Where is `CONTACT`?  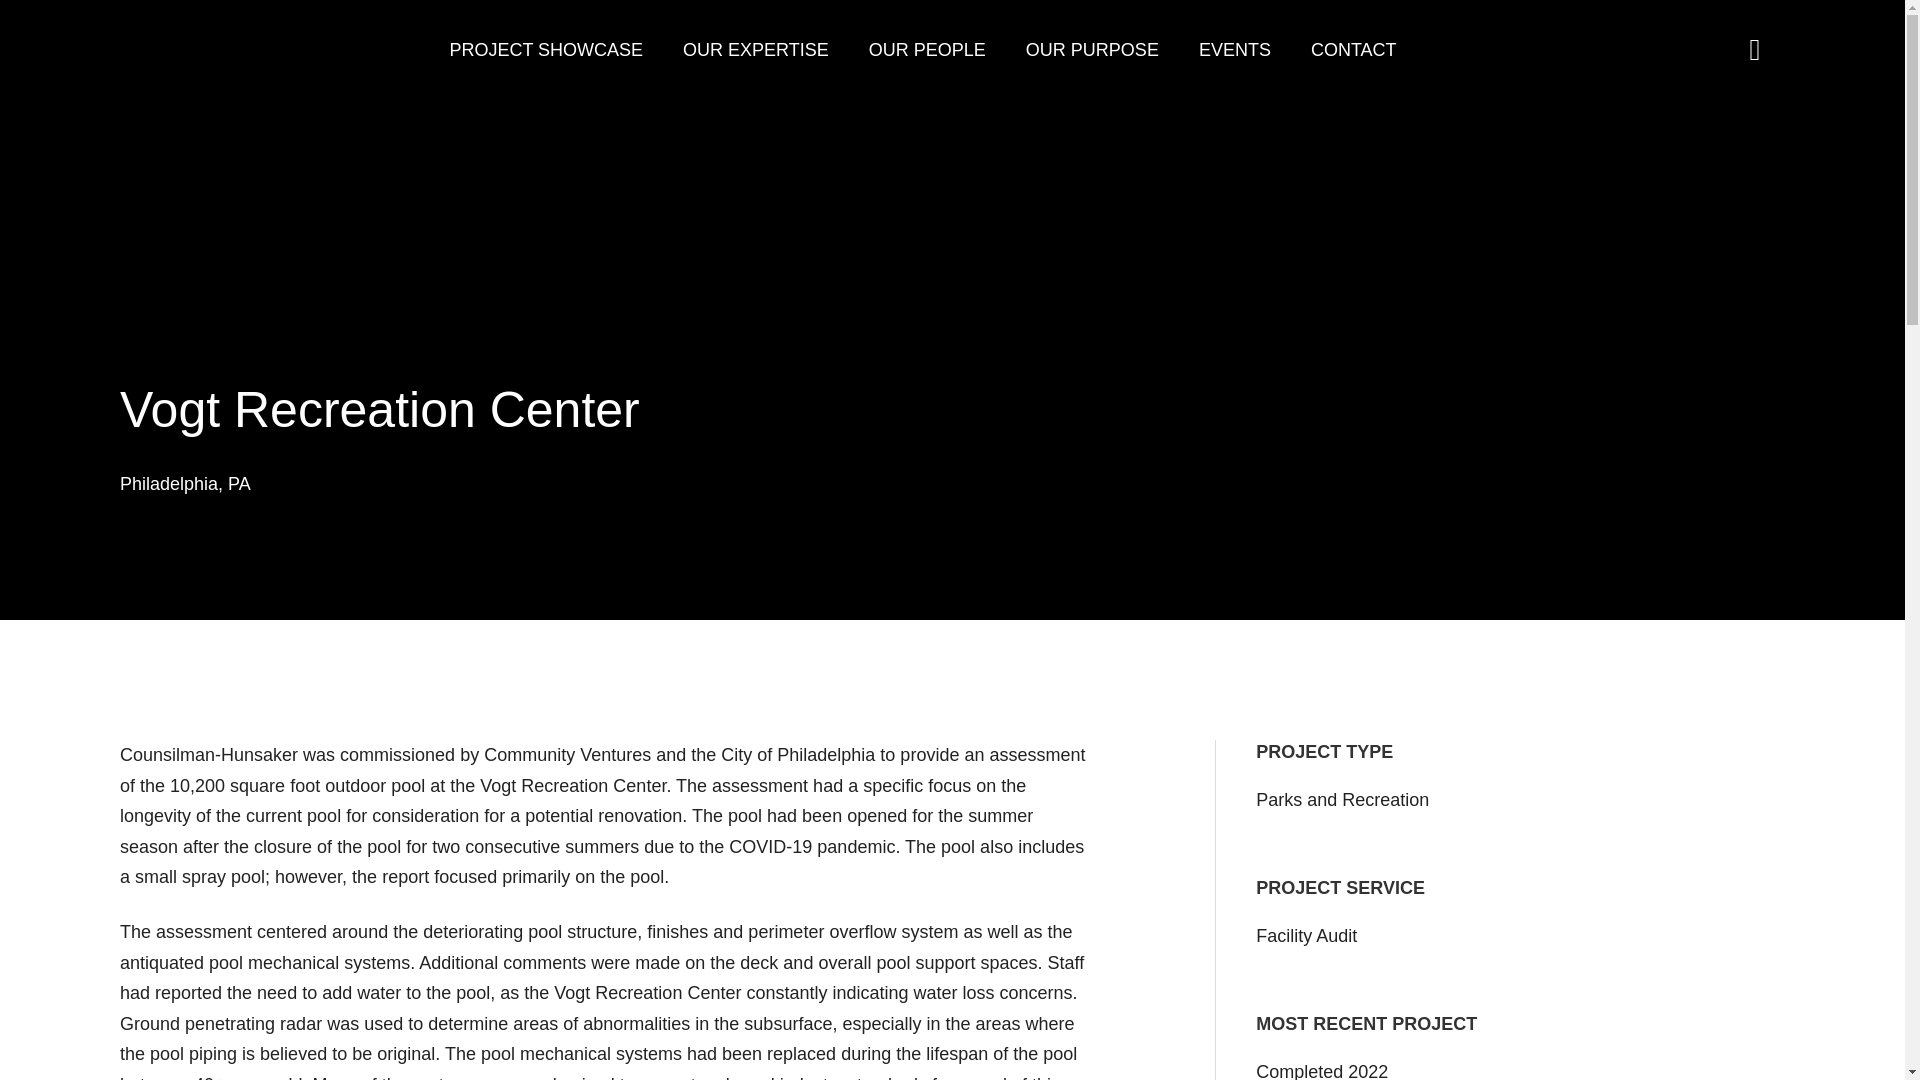
CONTACT is located at coordinates (1354, 49).